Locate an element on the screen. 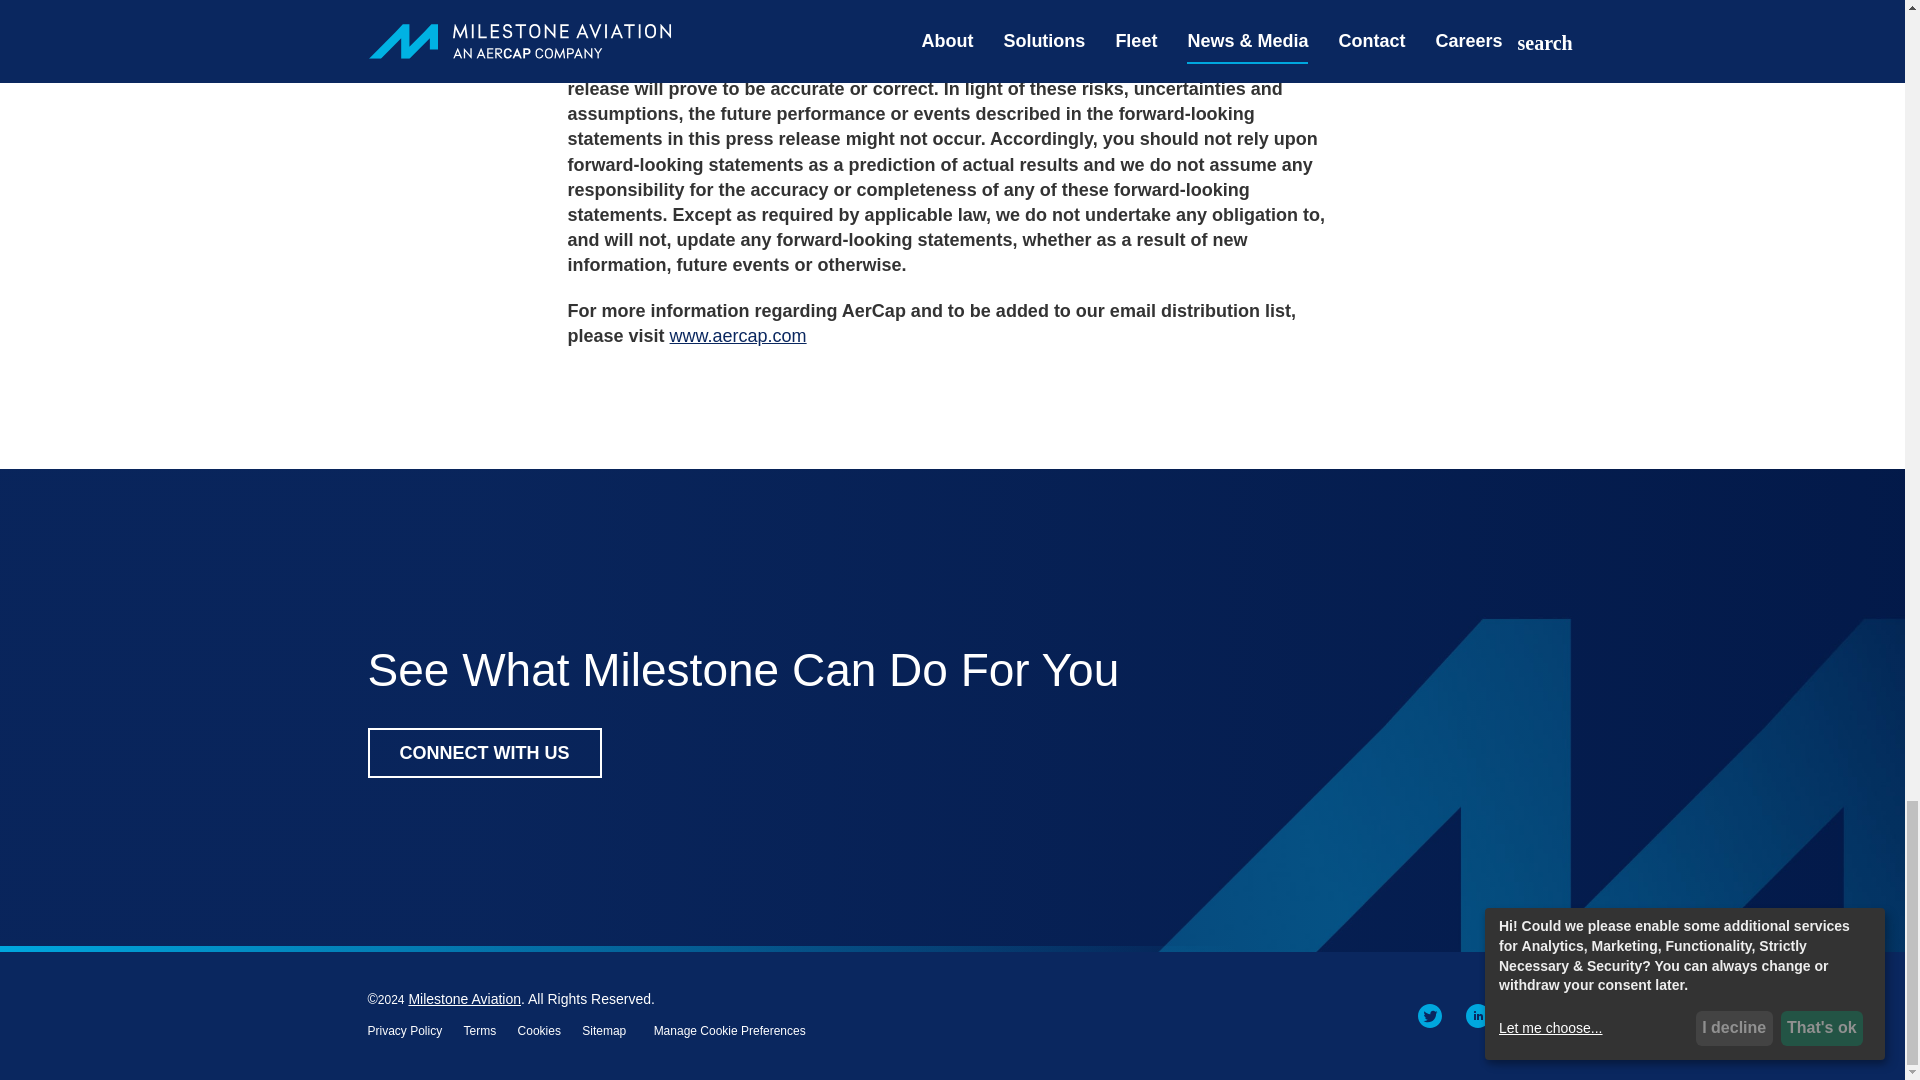 Image resolution: width=1920 pixels, height=1080 pixels. Sitemap is located at coordinates (603, 1030).